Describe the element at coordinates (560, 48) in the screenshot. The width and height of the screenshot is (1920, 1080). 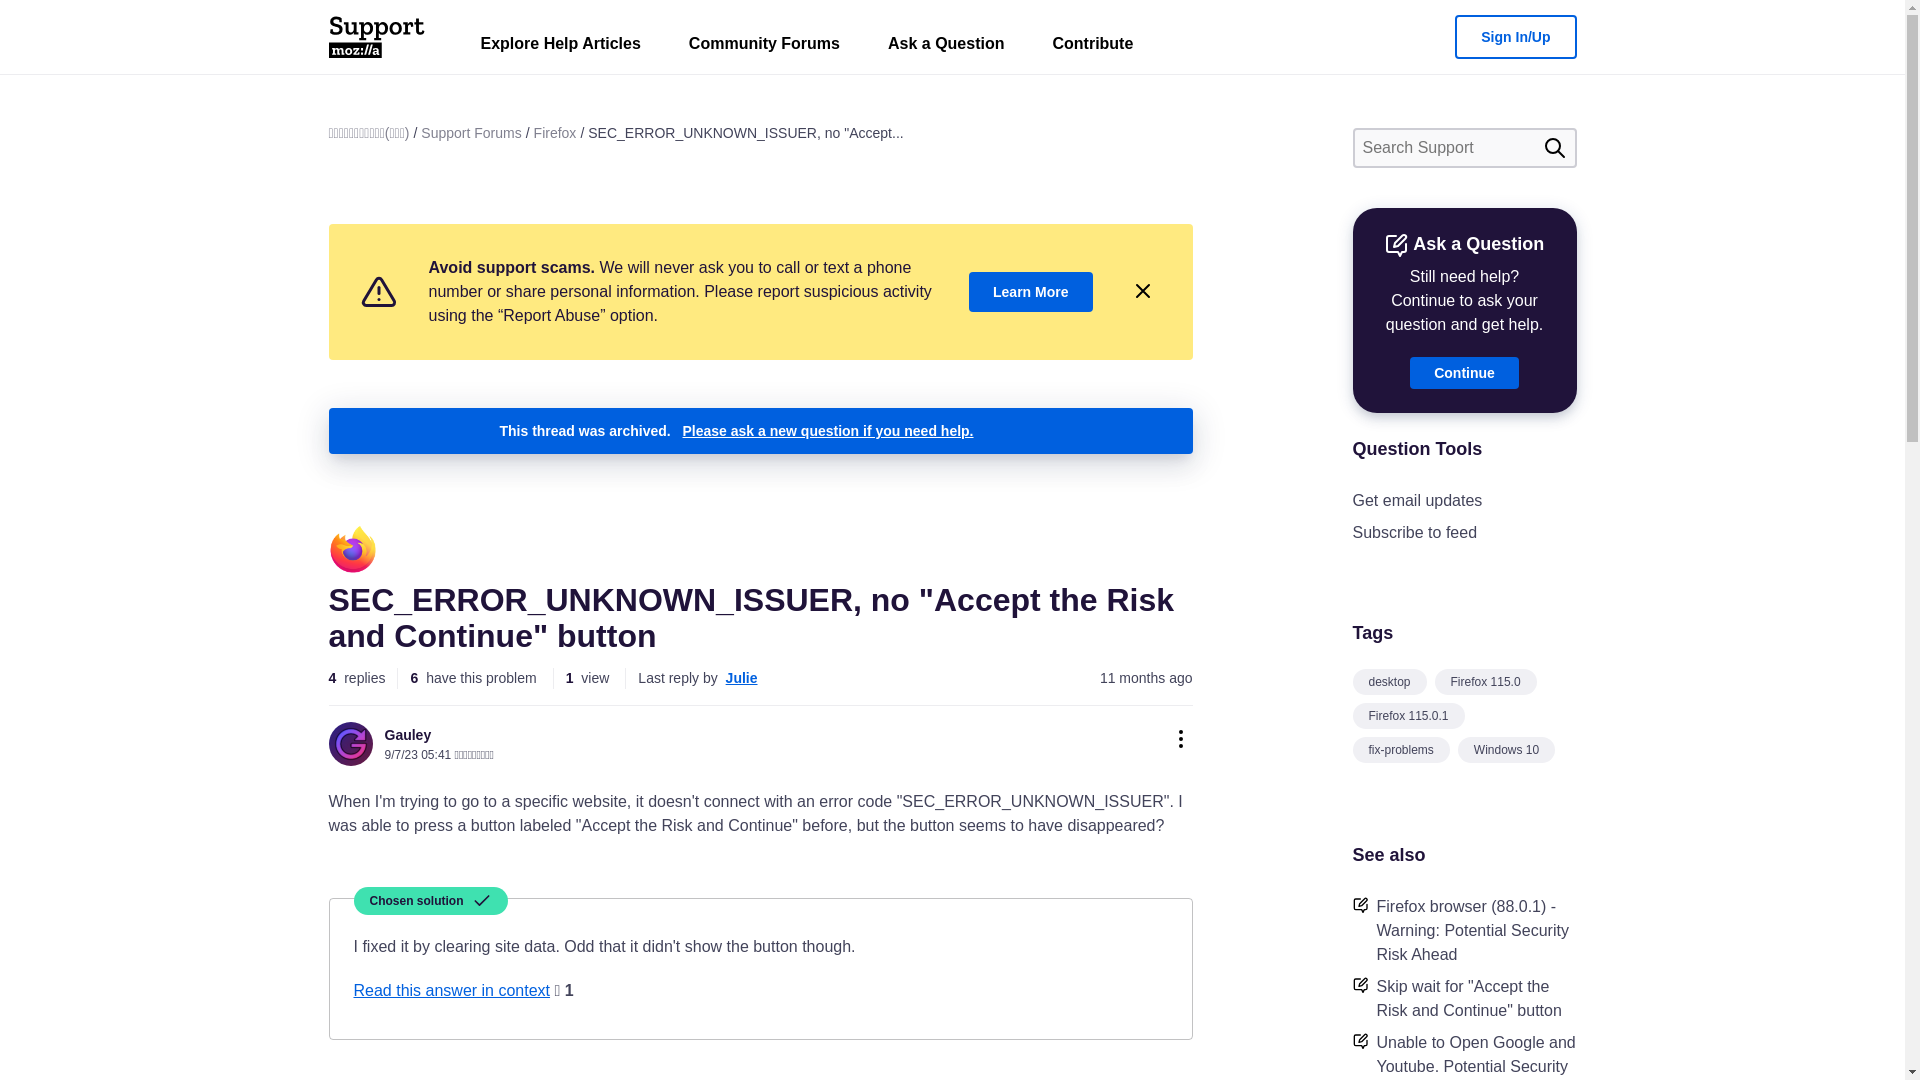
I see `Explore Help Articles` at that location.